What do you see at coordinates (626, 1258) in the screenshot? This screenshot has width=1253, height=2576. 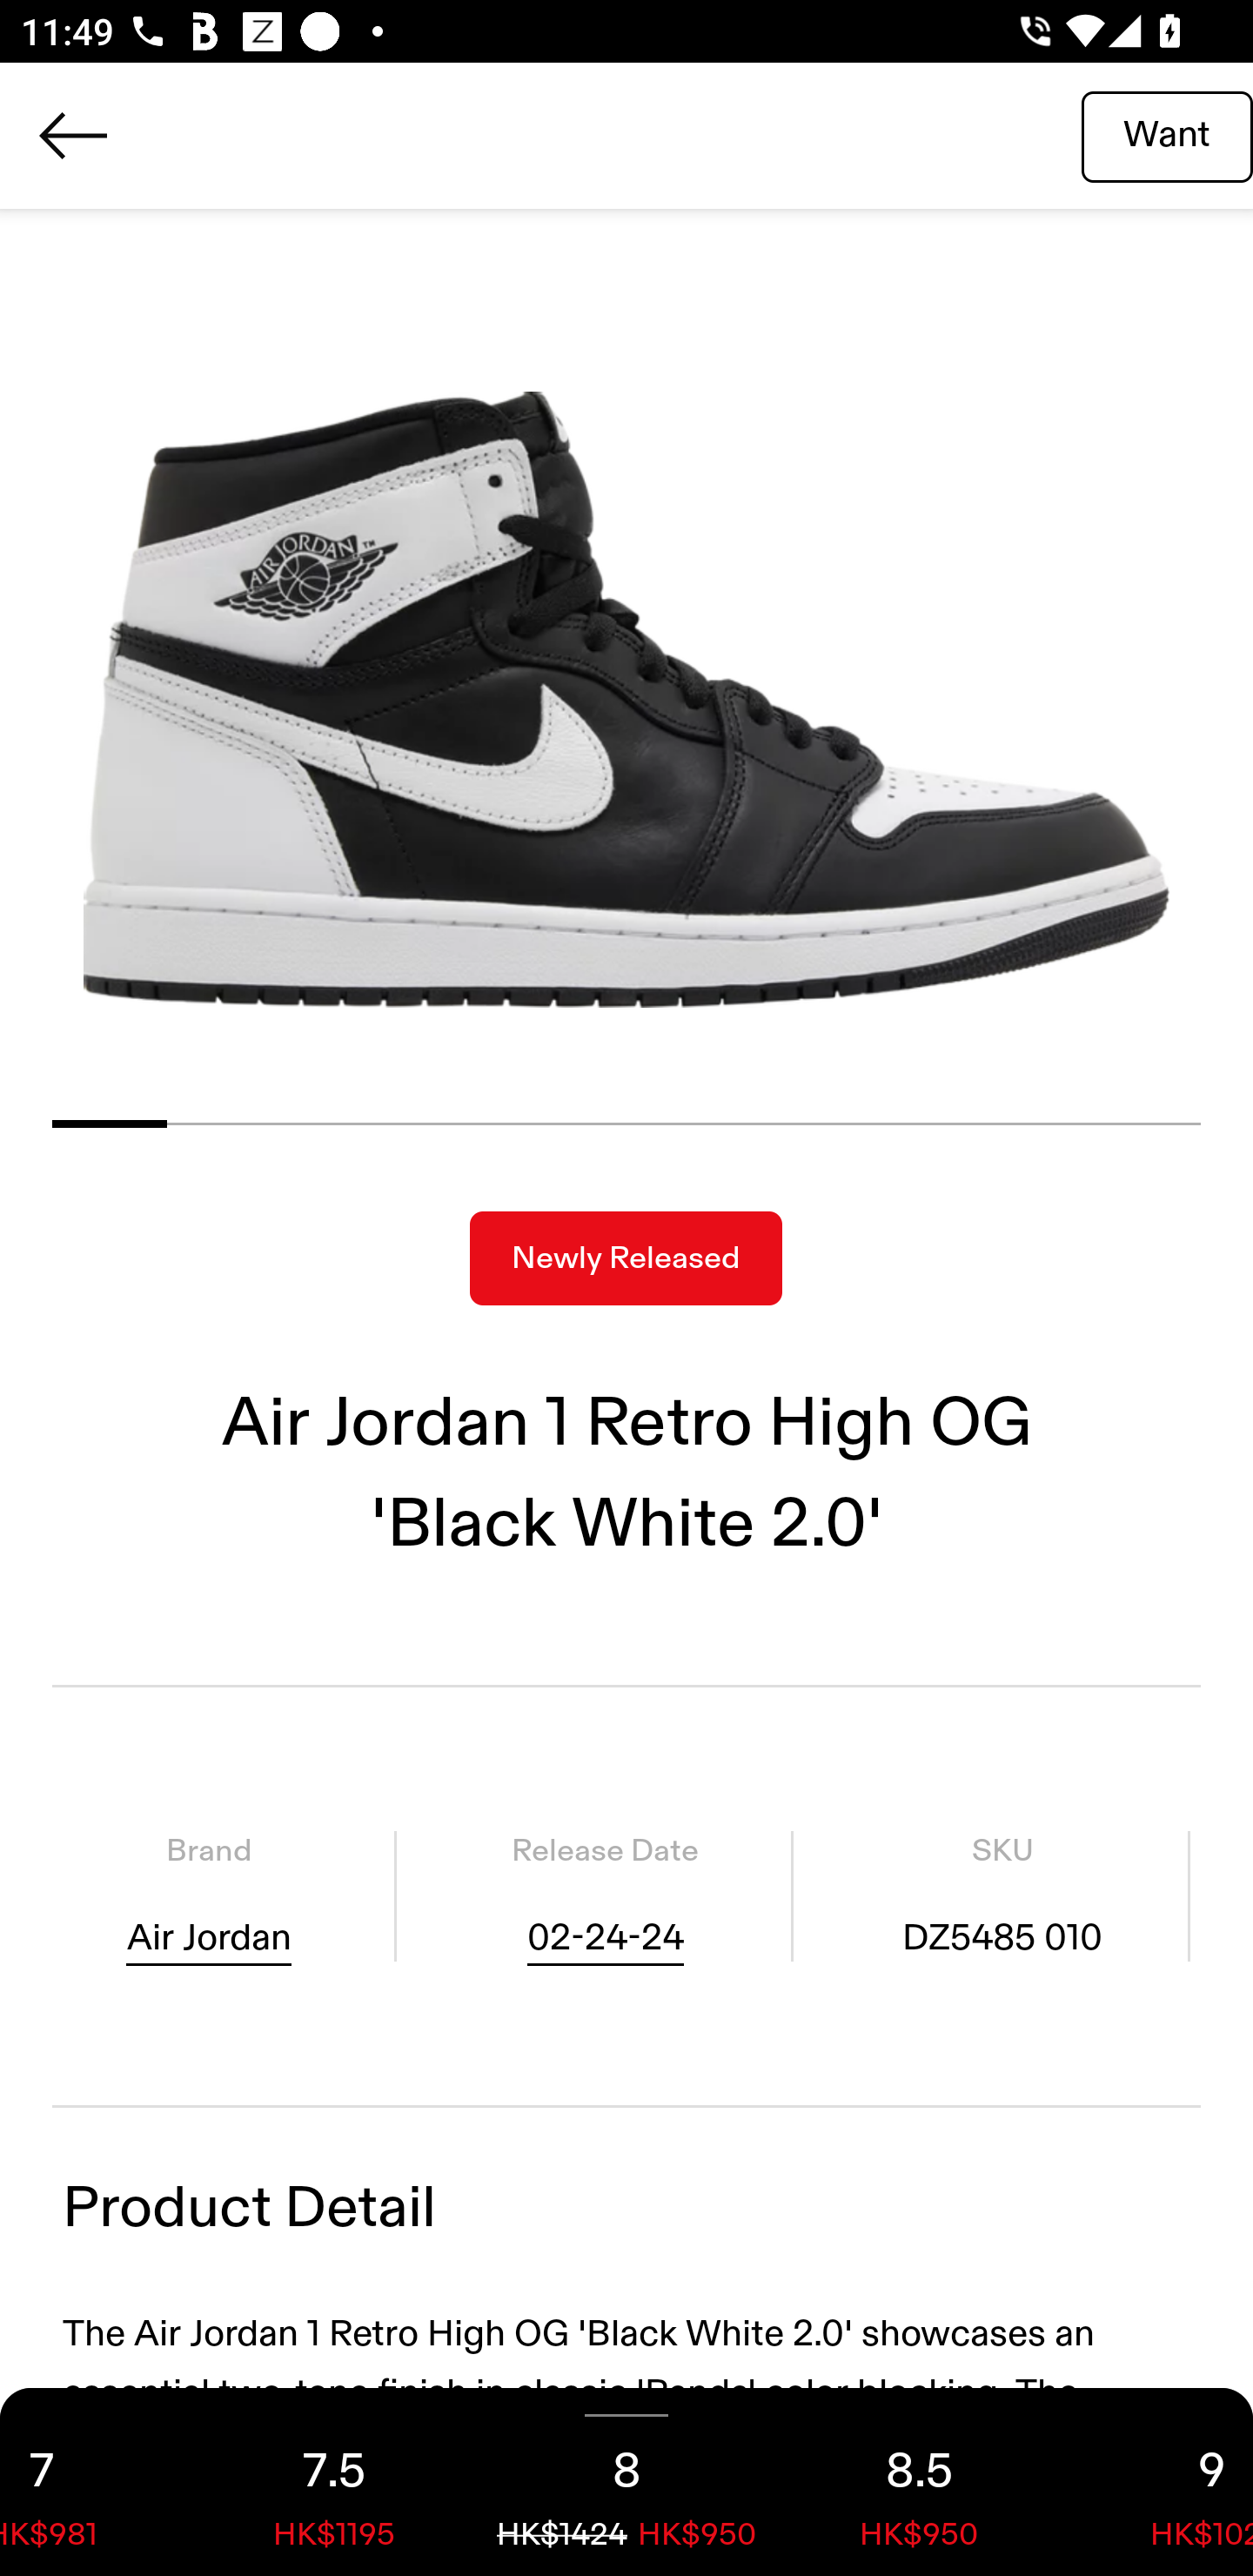 I see `Newly Released` at bounding box center [626, 1258].